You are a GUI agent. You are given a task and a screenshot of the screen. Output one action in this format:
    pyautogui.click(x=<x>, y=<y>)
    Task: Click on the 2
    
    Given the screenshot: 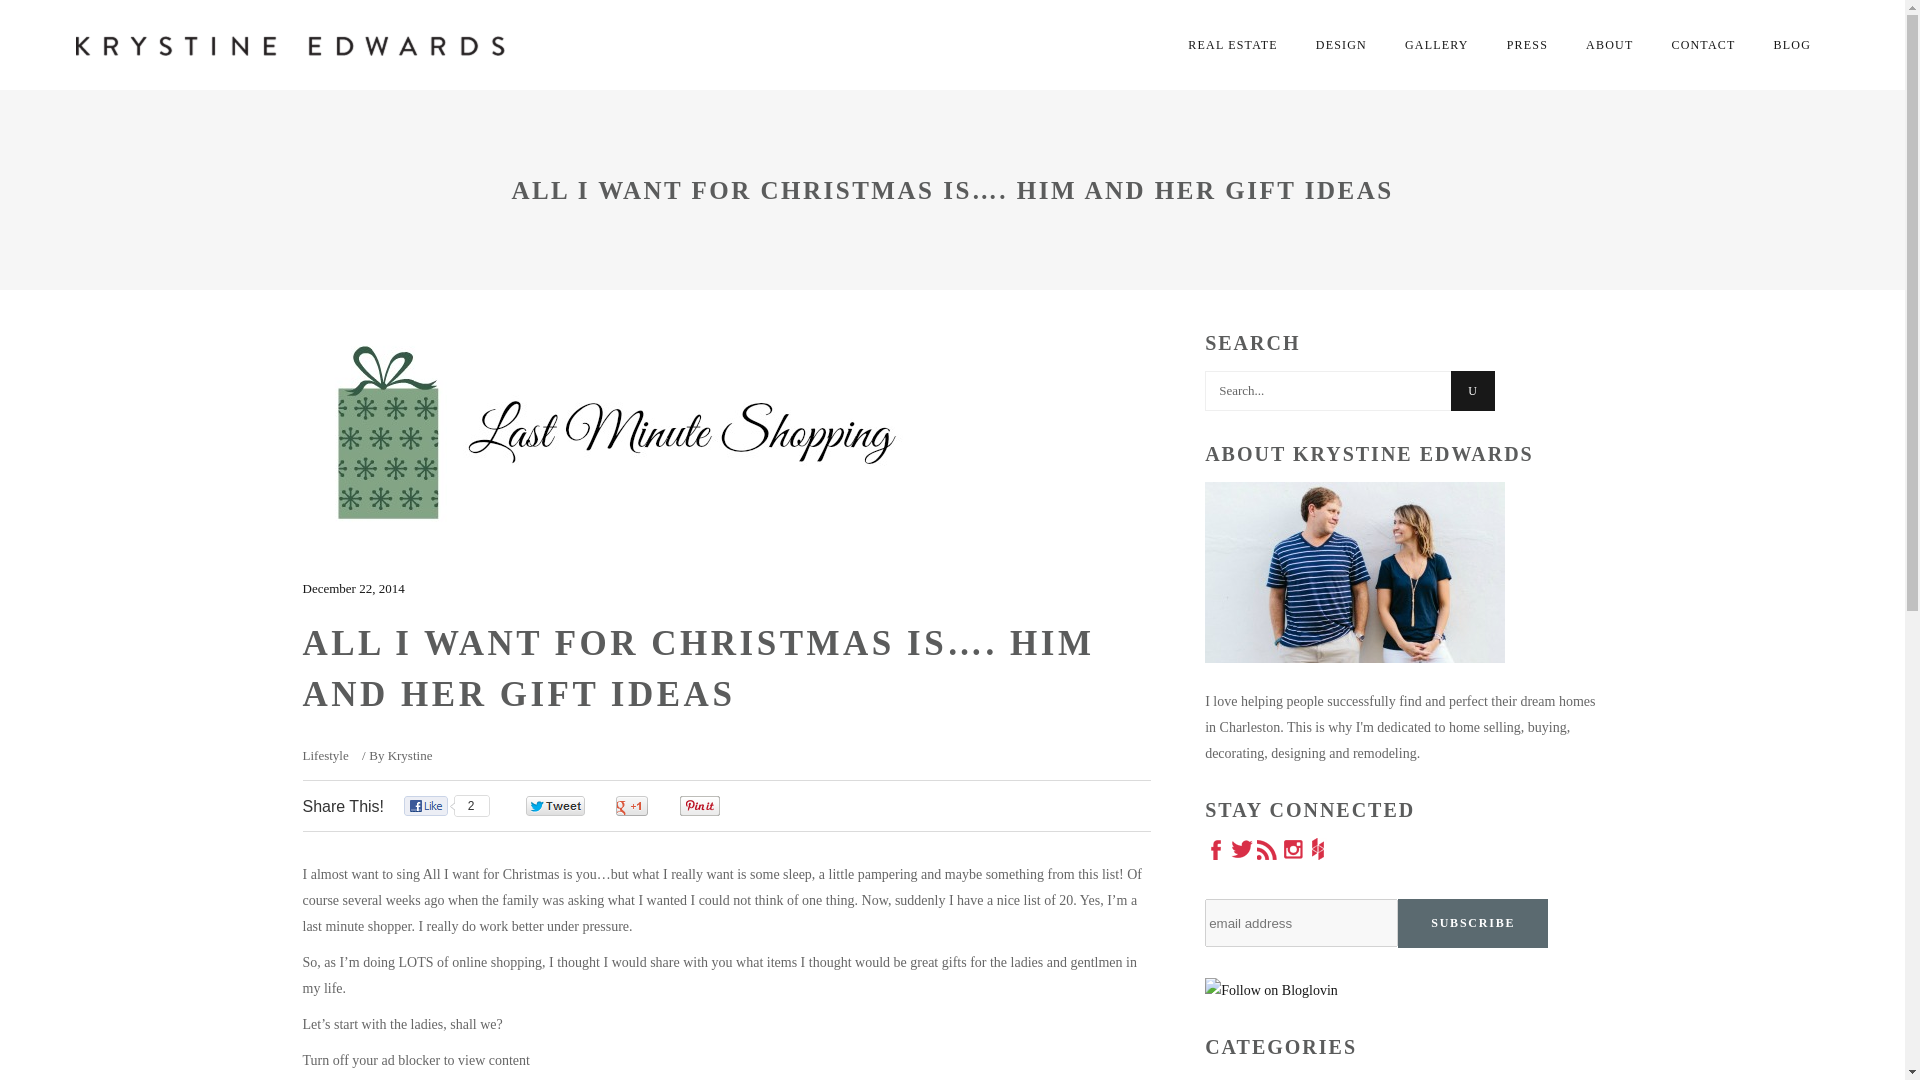 What is the action you would take?
    pyautogui.click(x=448, y=806)
    